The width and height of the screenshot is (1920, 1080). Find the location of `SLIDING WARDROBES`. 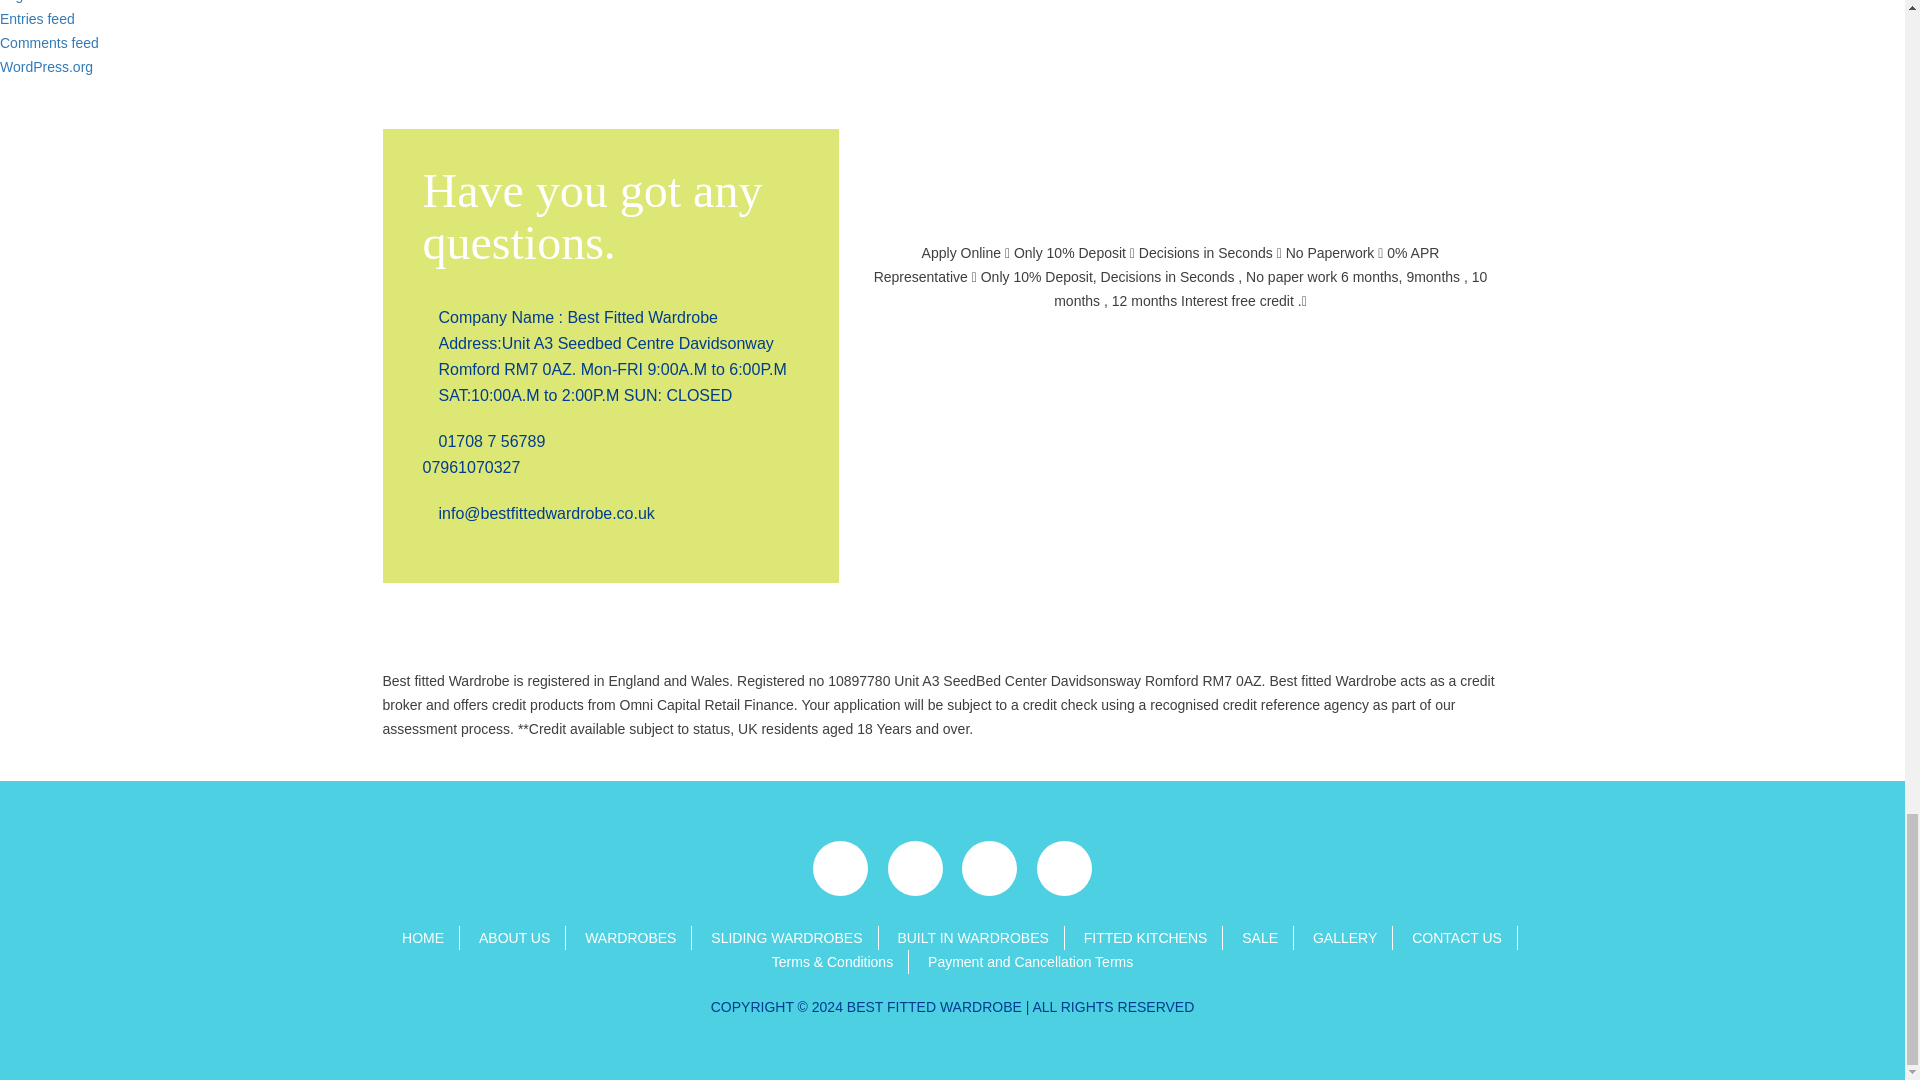

SLIDING WARDROBES is located at coordinates (786, 938).